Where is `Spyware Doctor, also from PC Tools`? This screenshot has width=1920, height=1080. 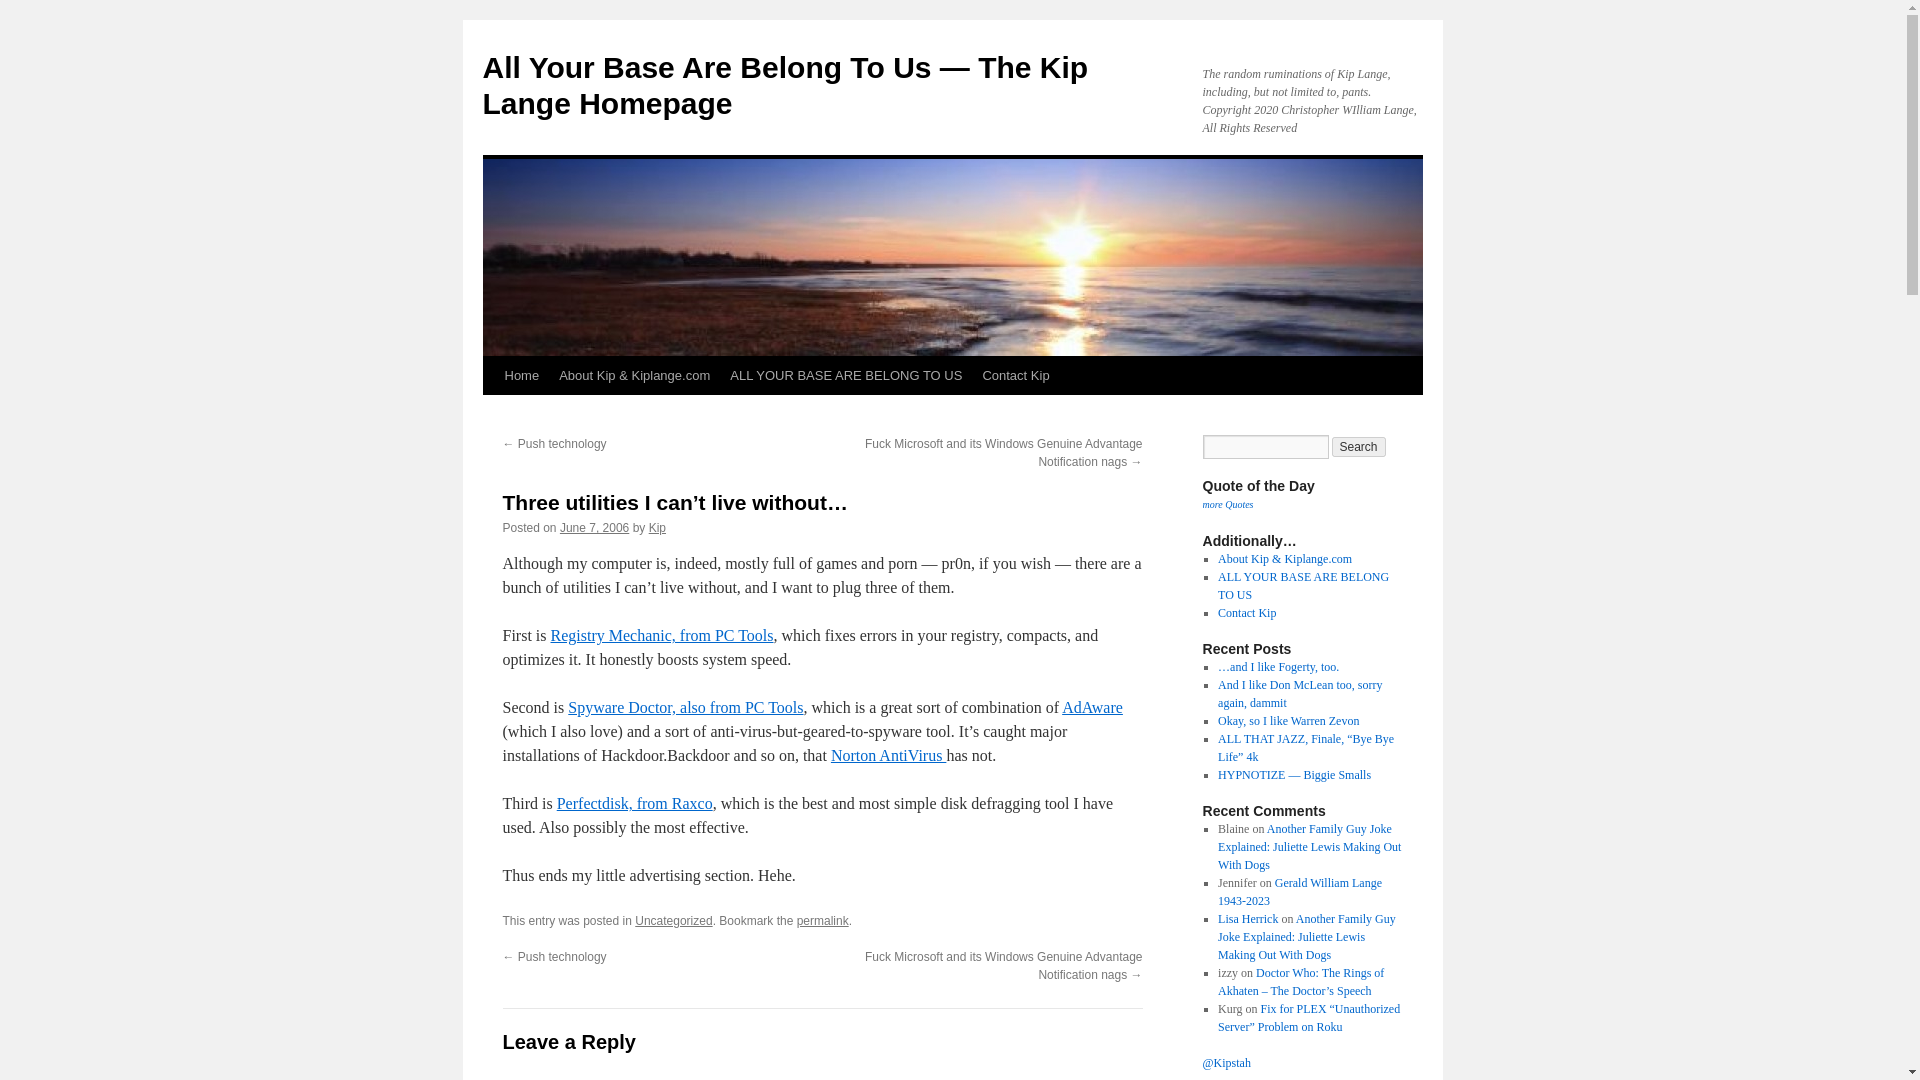 Spyware Doctor, also from PC Tools is located at coordinates (685, 707).